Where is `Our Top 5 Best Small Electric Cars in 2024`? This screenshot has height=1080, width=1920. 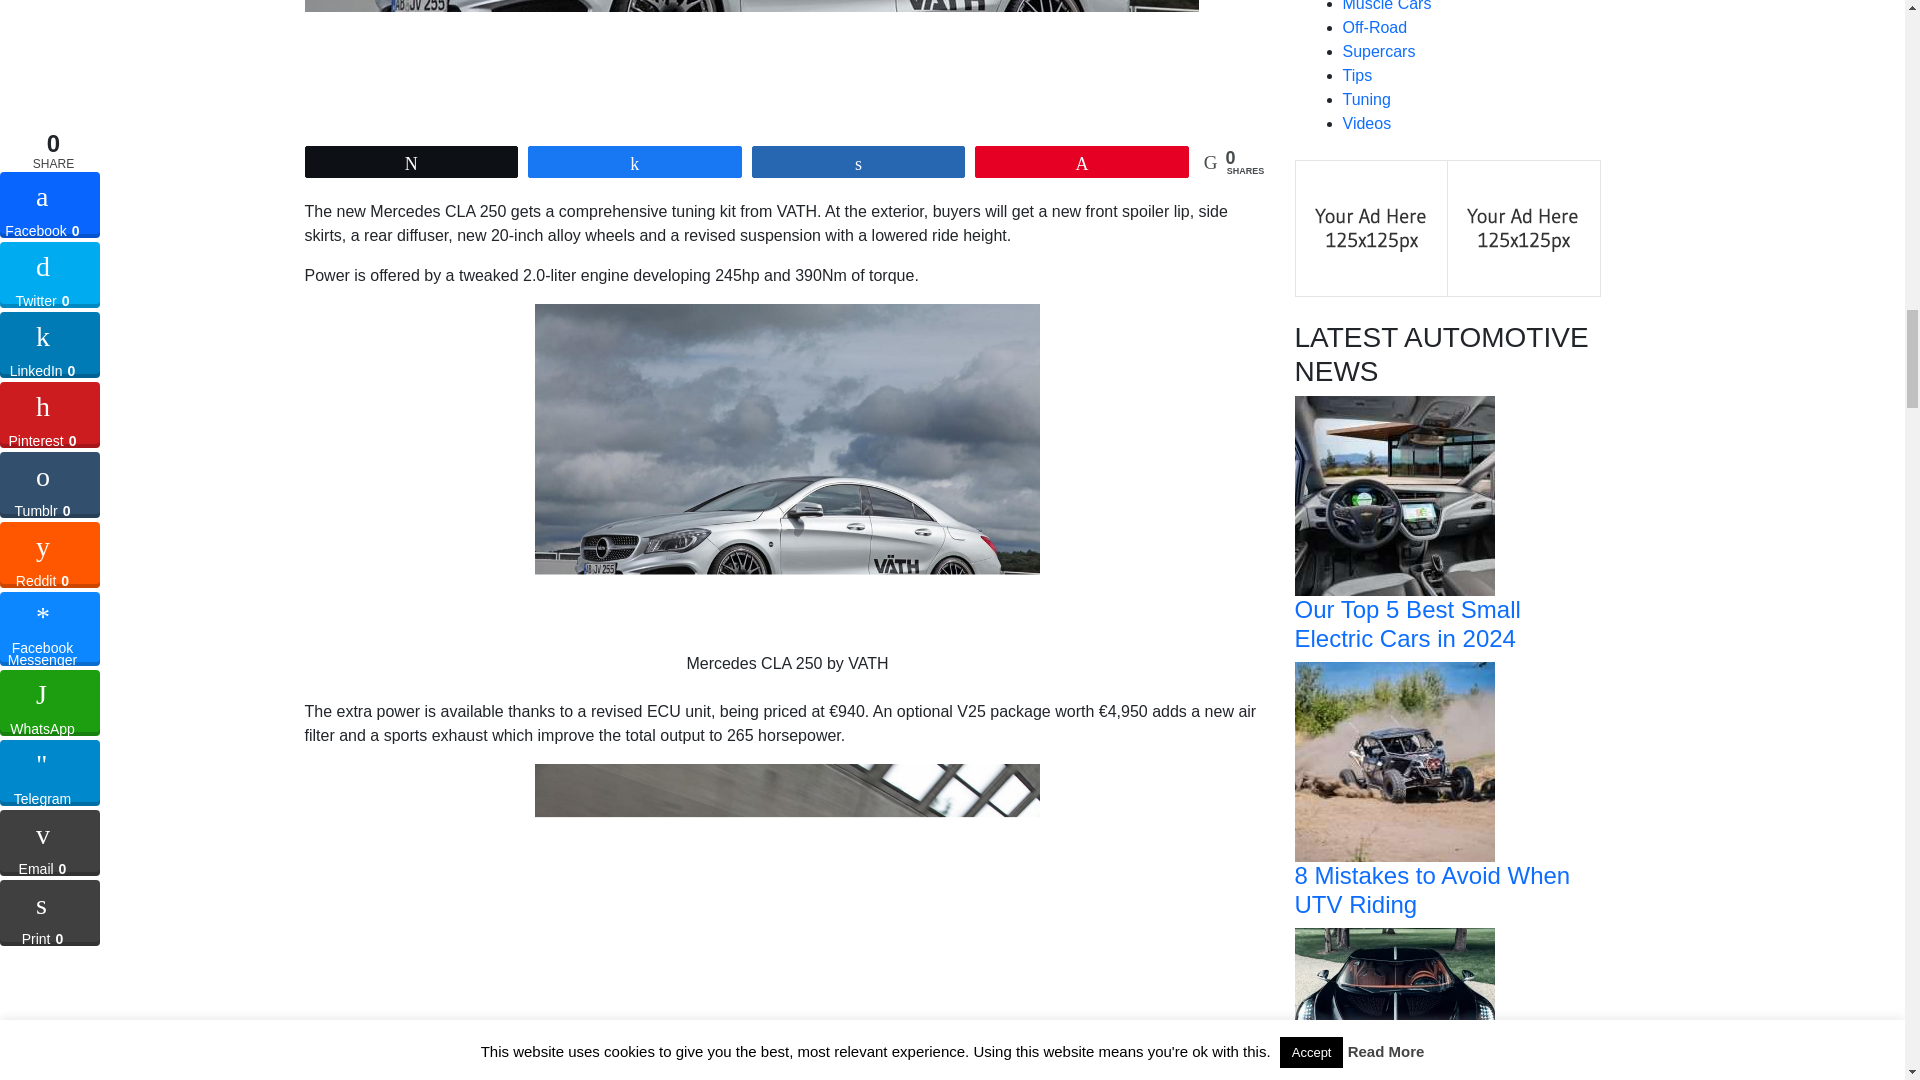 Our Top 5 Best Small Electric Cars in 2024 is located at coordinates (1394, 496).